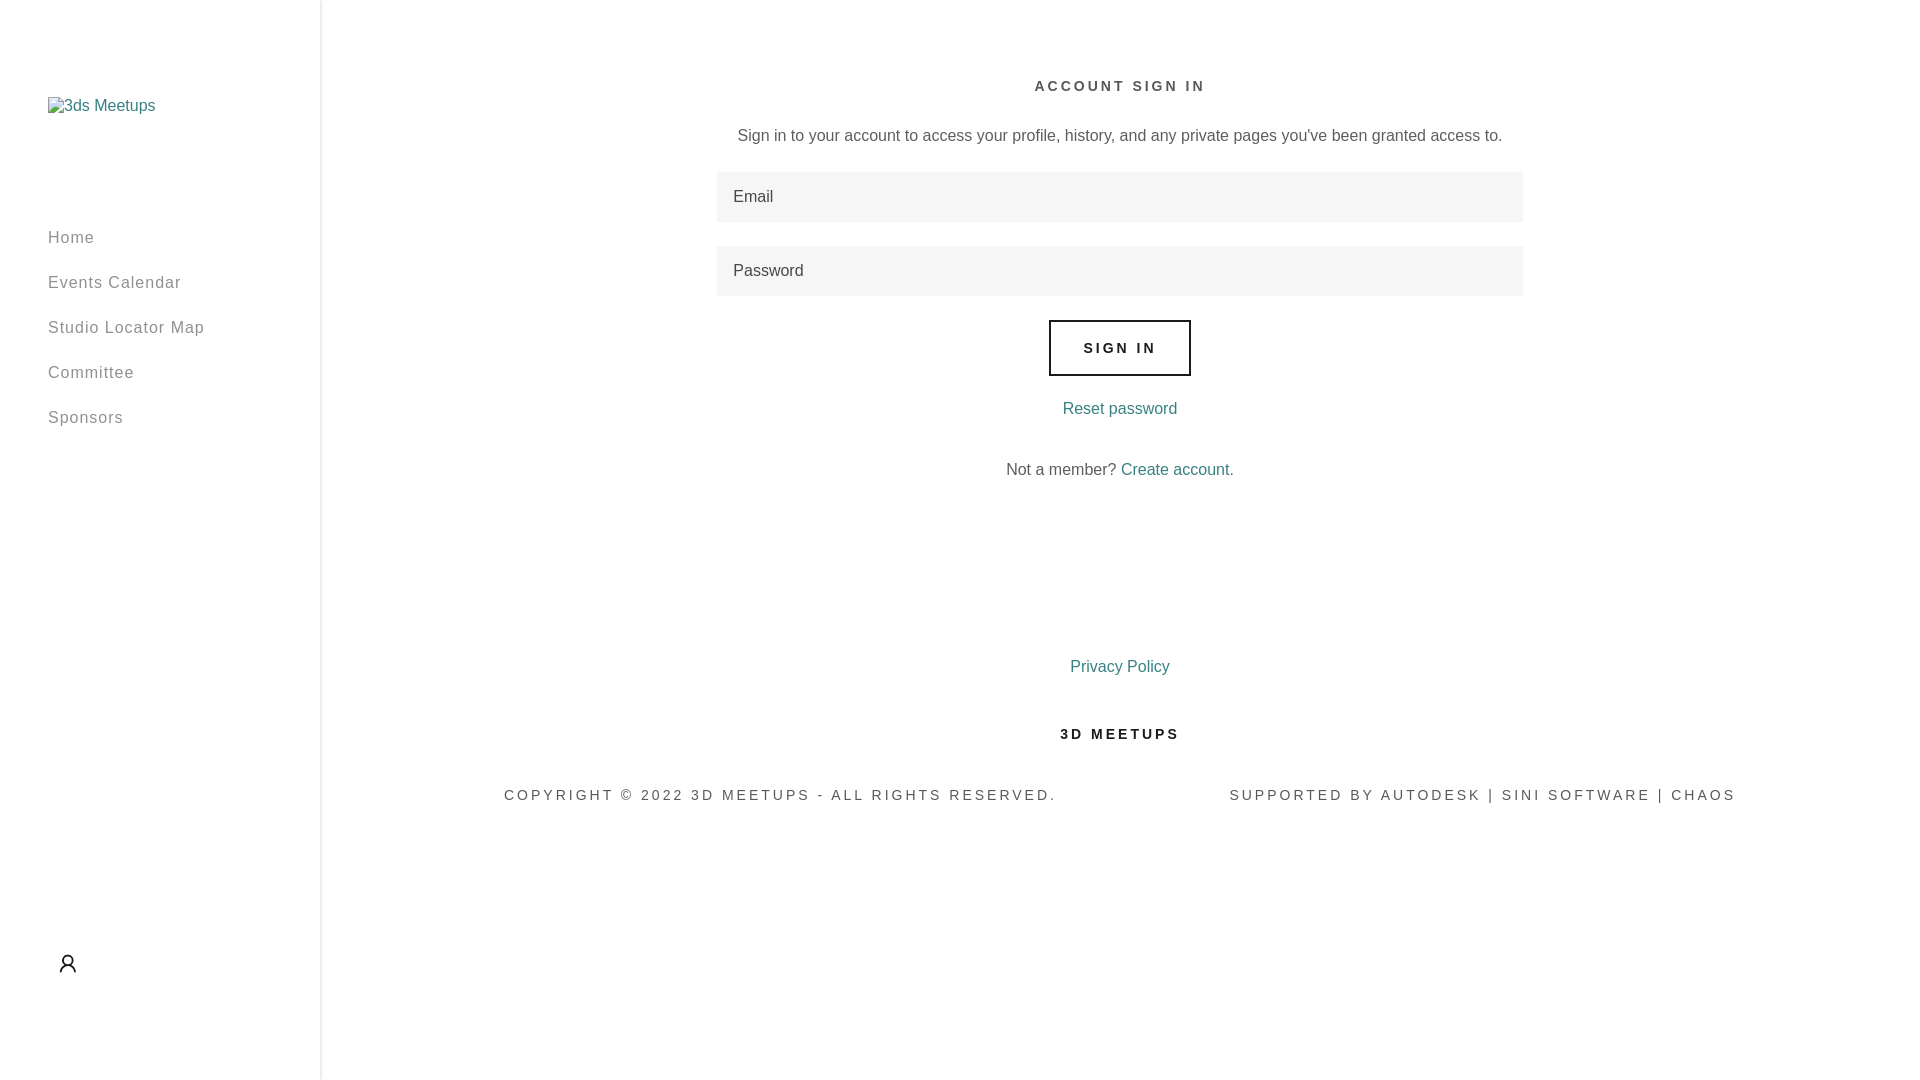 This screenshot has width=1920, height=1080. I want to click on Committee, so click(91, 372).